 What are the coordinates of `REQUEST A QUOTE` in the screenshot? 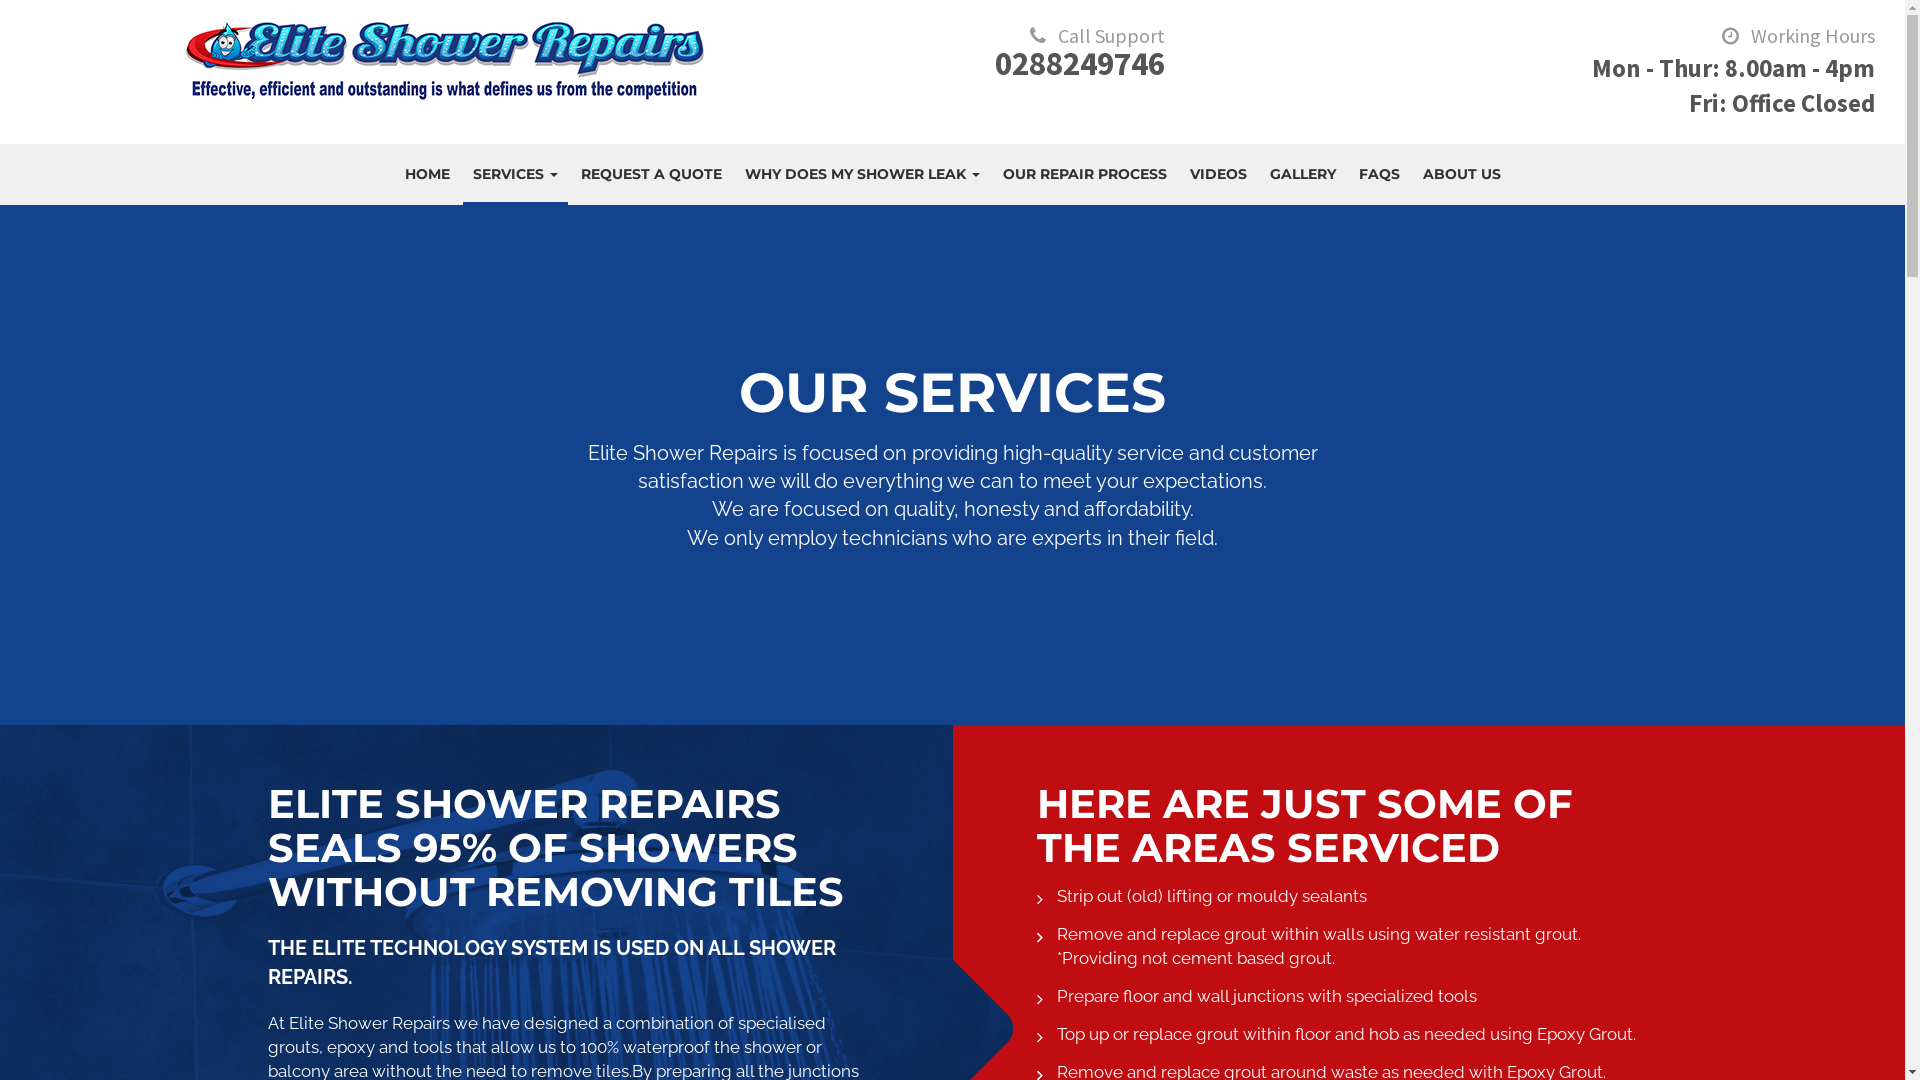 It's located at (650, 174).